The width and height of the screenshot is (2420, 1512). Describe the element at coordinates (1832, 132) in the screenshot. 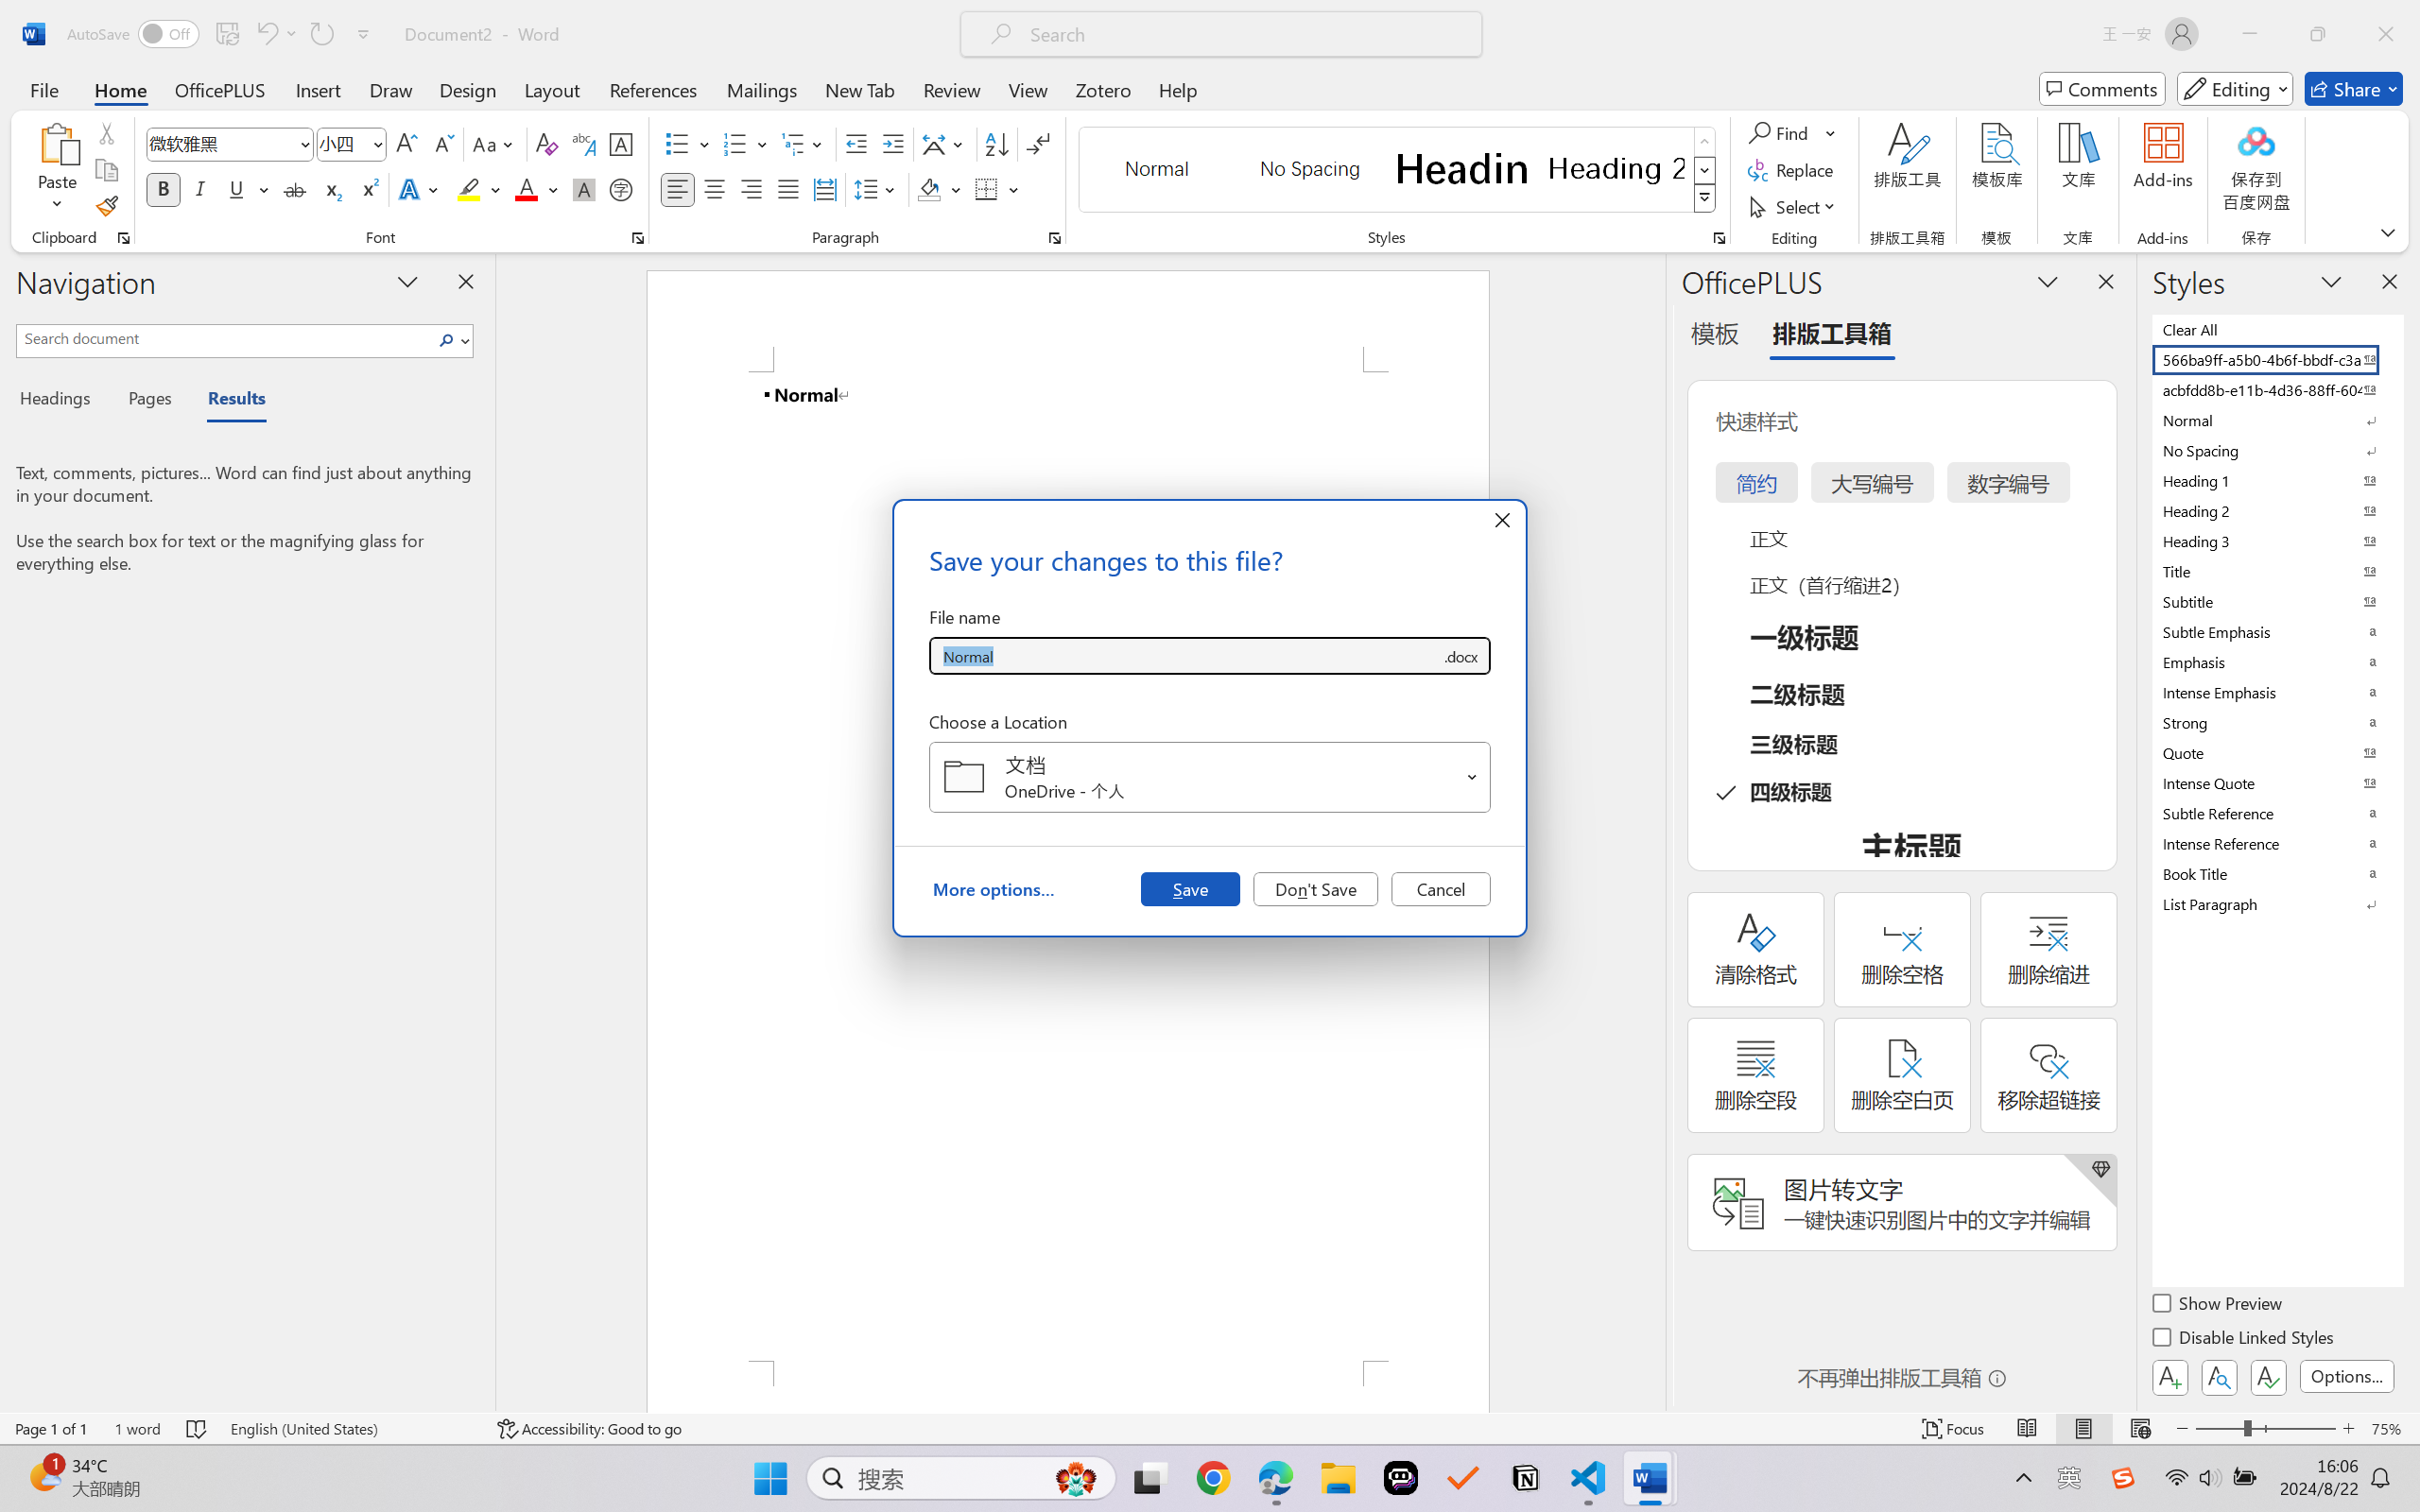

I see `More Options` at that location.